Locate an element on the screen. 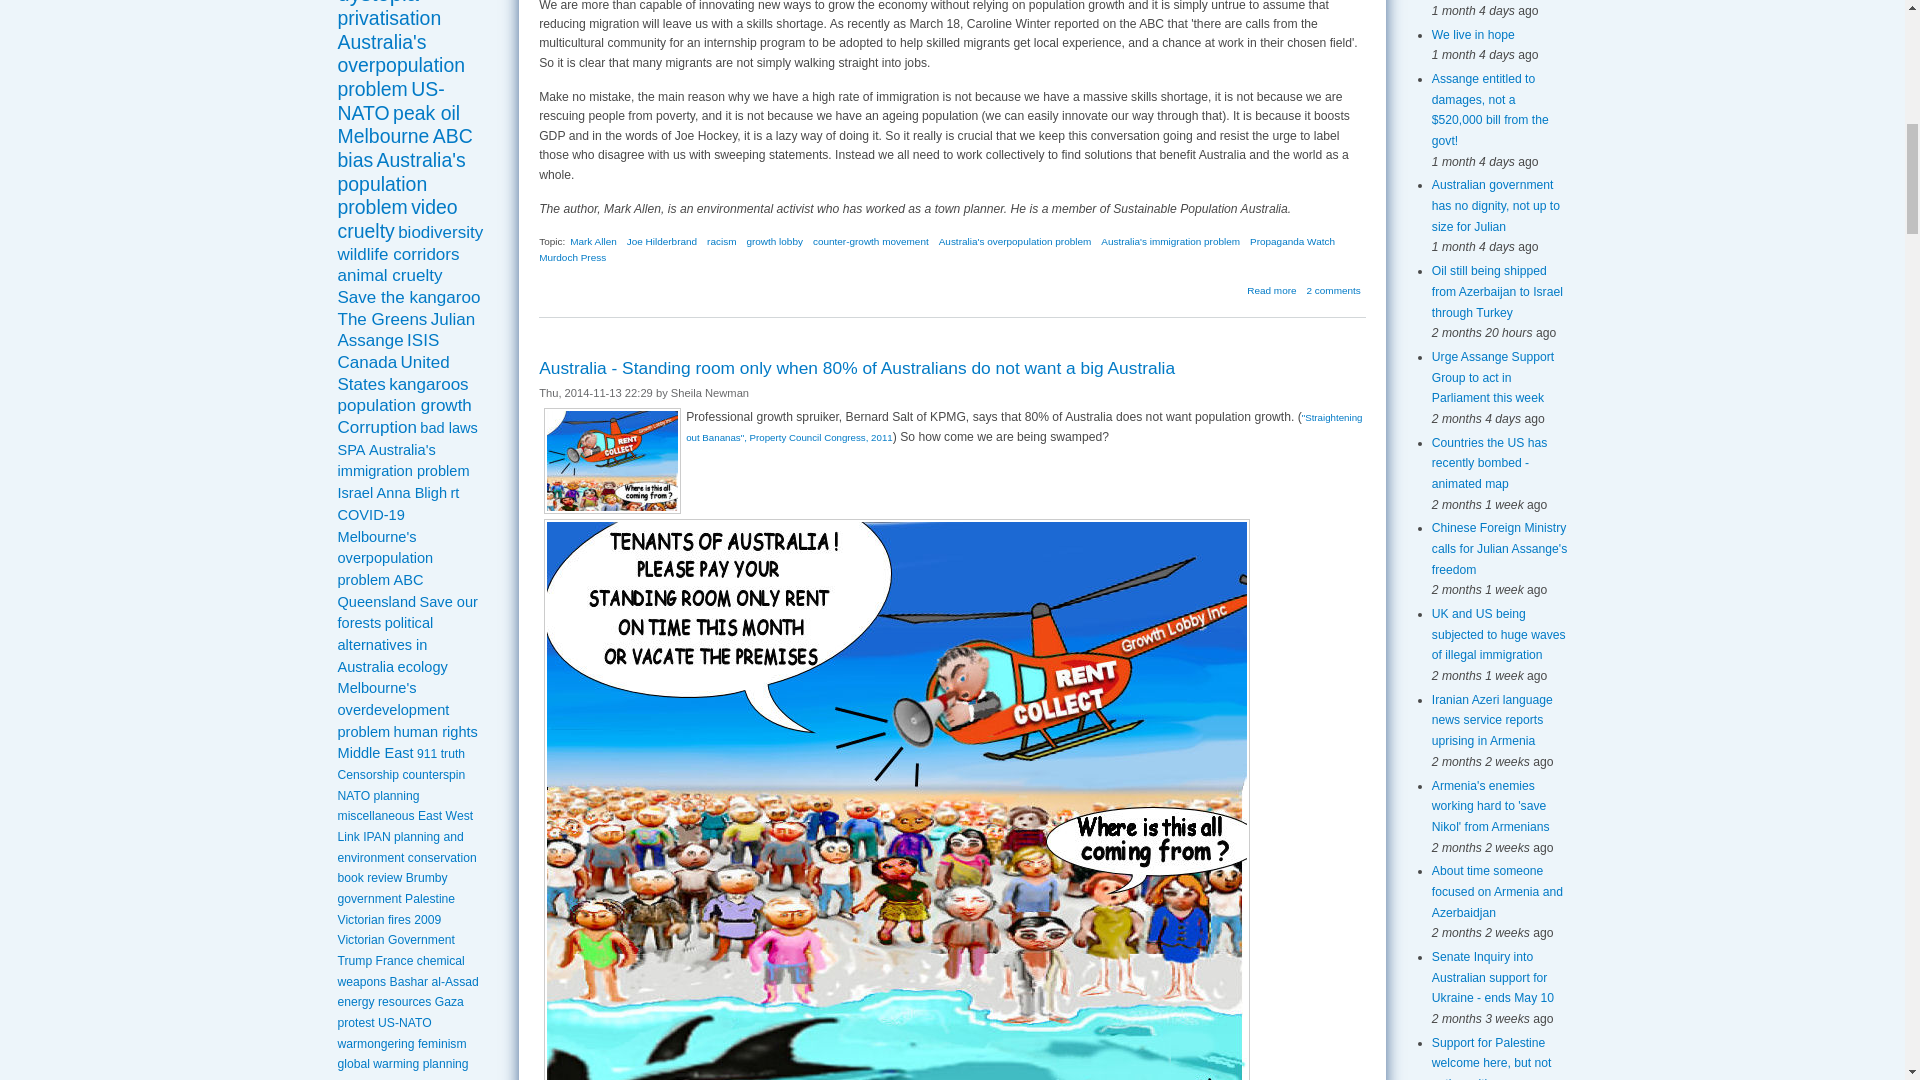 This screenshot has height=1080, width=1920. Joe Hilderbrand is located at coordinates (662, 242).